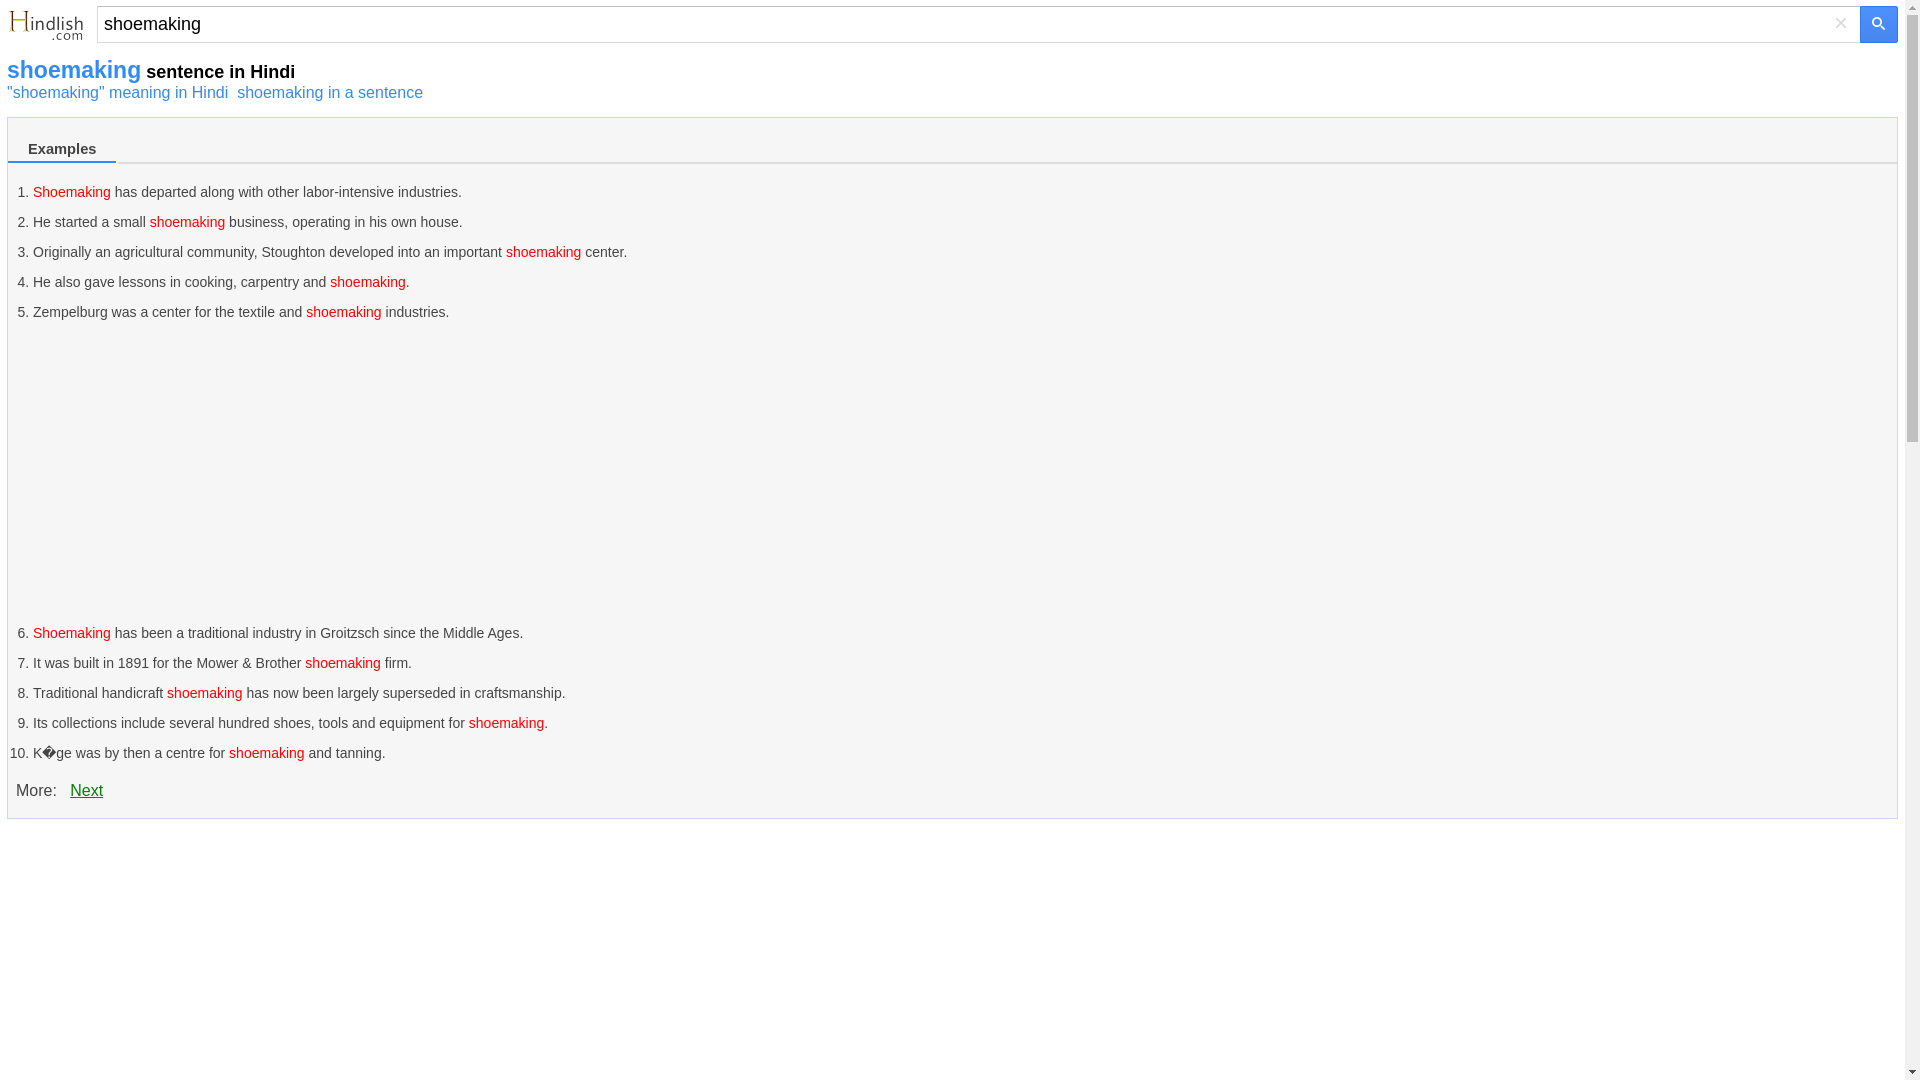 The height and width of the screenshot is (1080, 1920). I want to click on "shoemaking" meaning in Hindi, so click(118, 92).